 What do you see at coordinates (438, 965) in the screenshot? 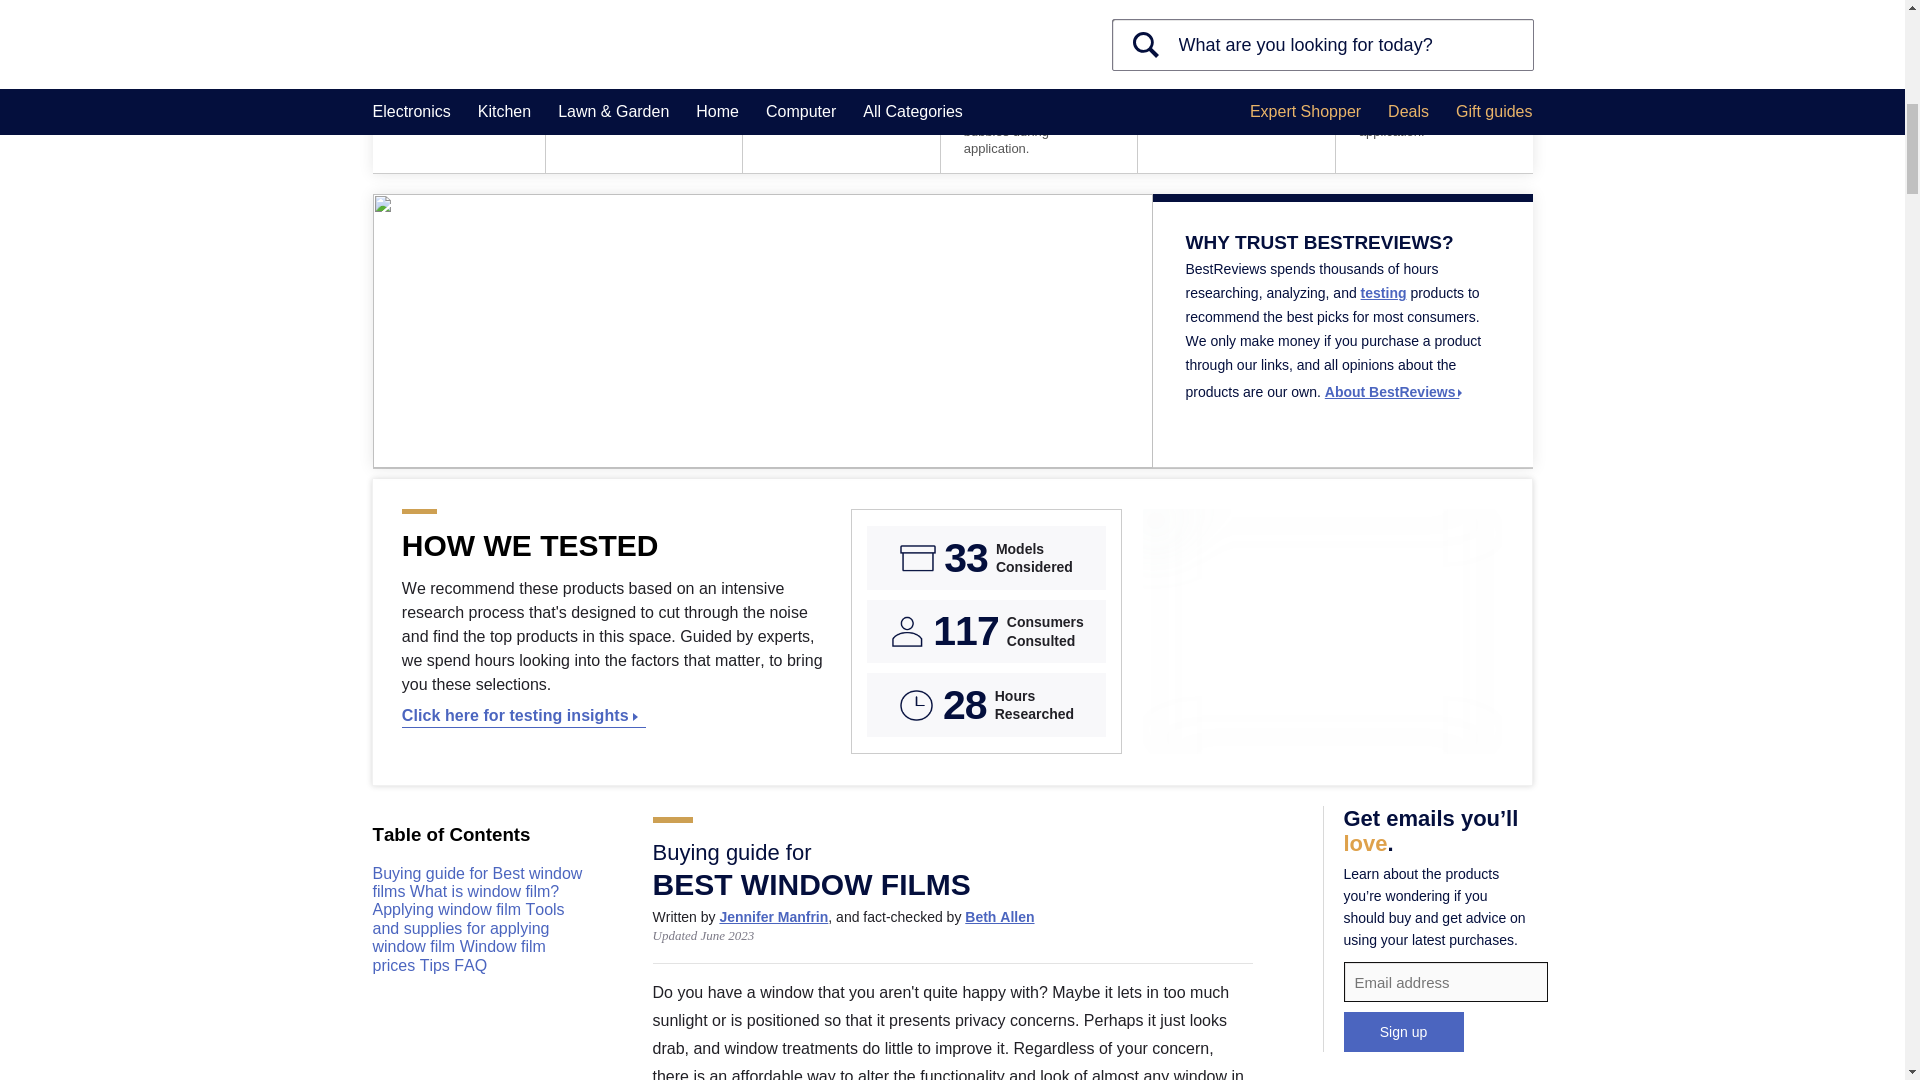
I see `Tips` at bounding box center [438, 965].